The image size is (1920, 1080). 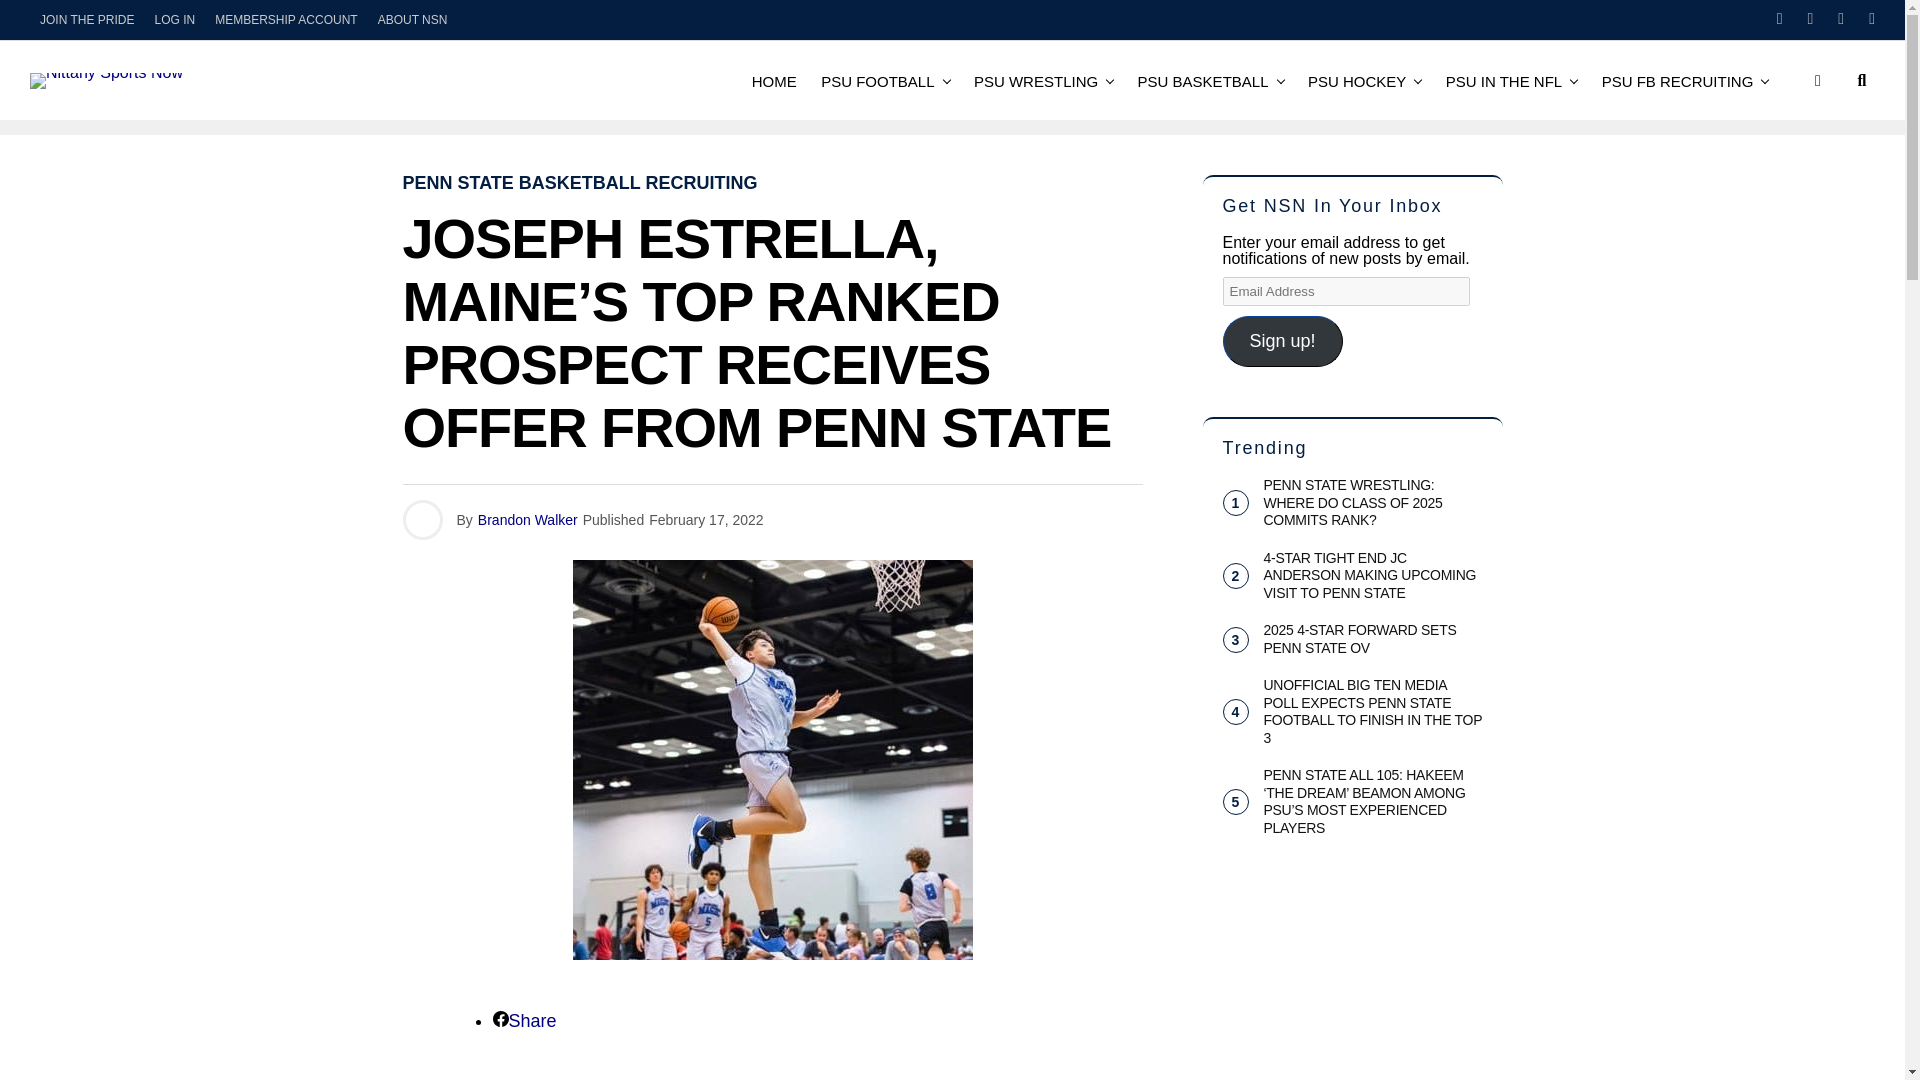 What do you see at coordinates (524, 1020) in the screenshot?
I see `Share on Share` at bounding box center [524, 1020].